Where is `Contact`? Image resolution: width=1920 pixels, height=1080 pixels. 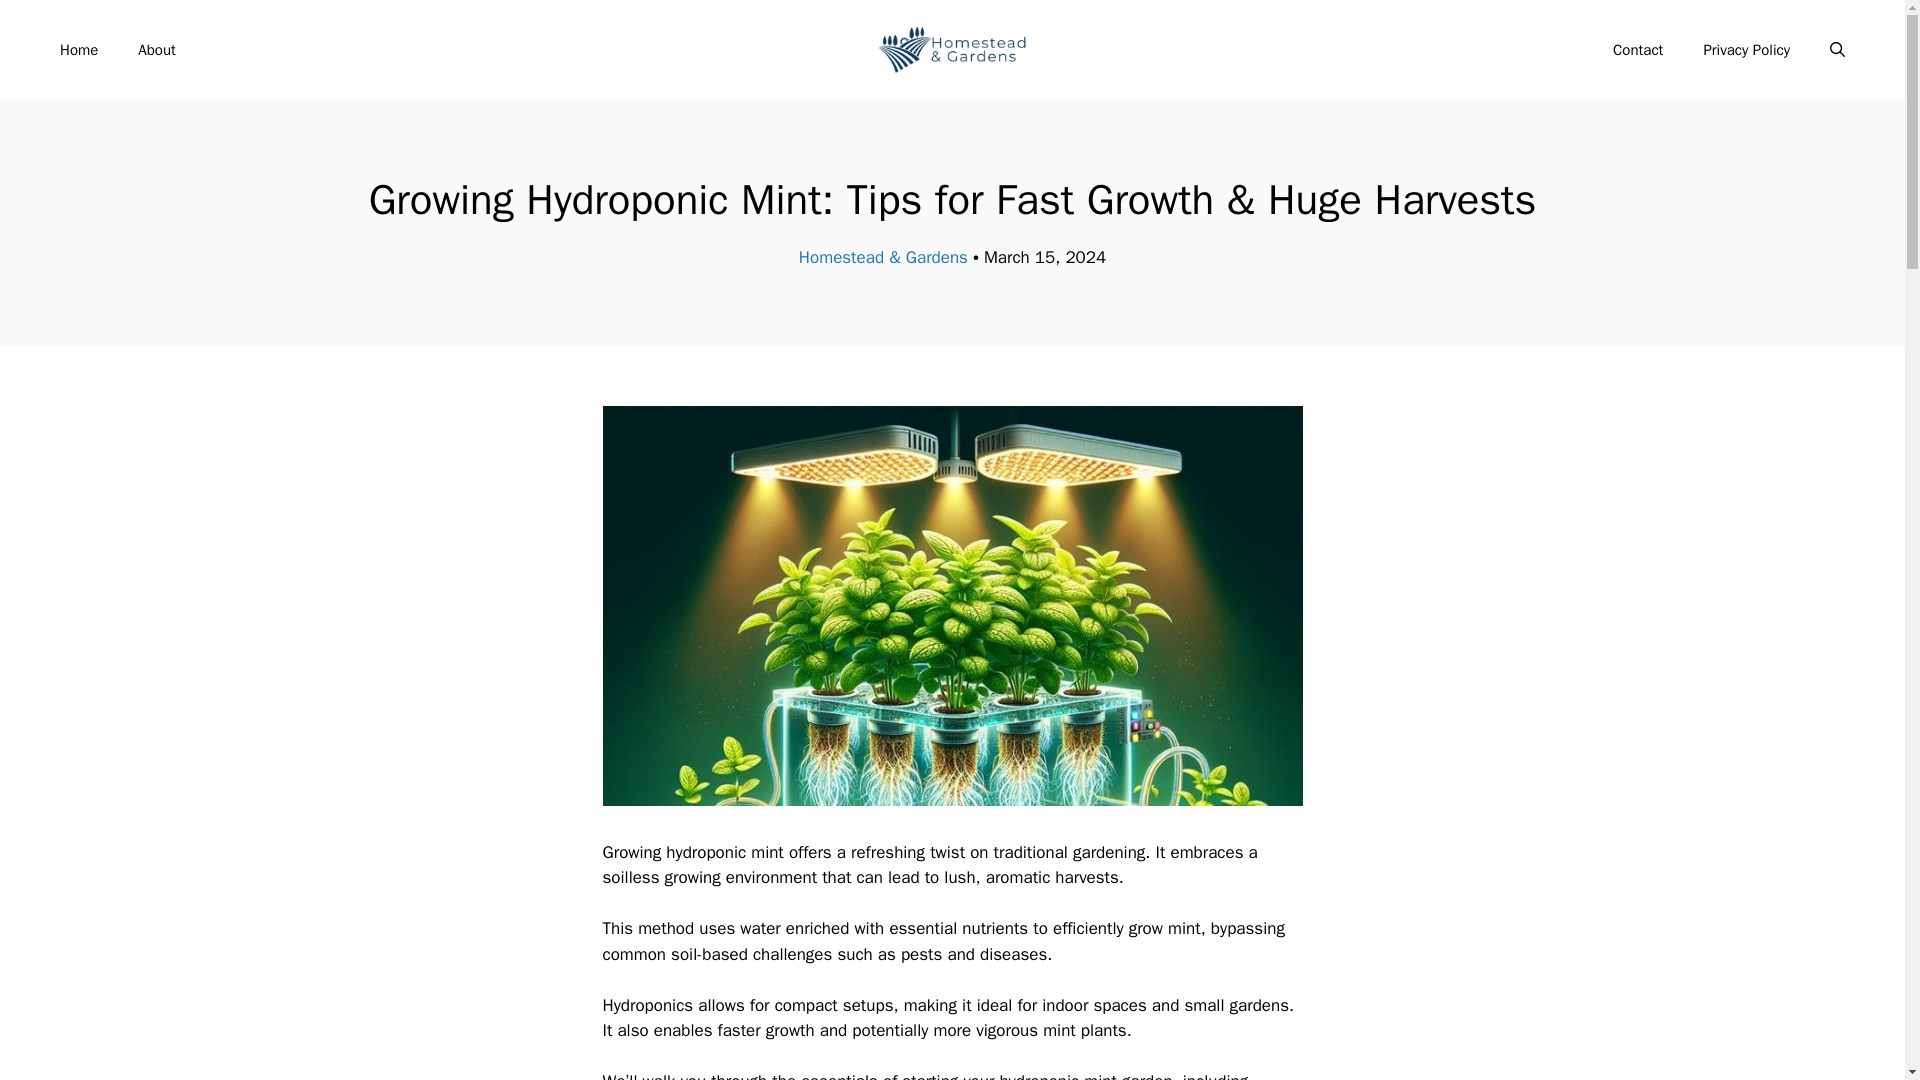
Contact is located at coordinates (1638, 50).